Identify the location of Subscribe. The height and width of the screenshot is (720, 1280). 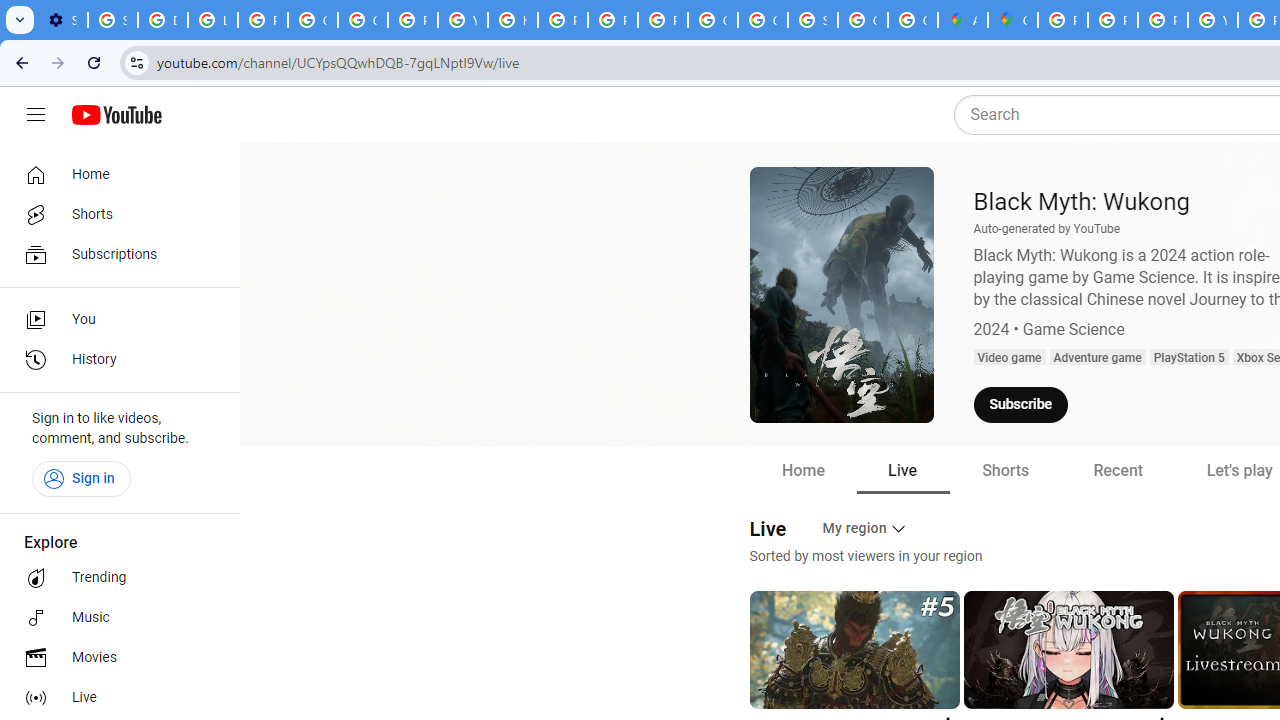
(1020, 405).